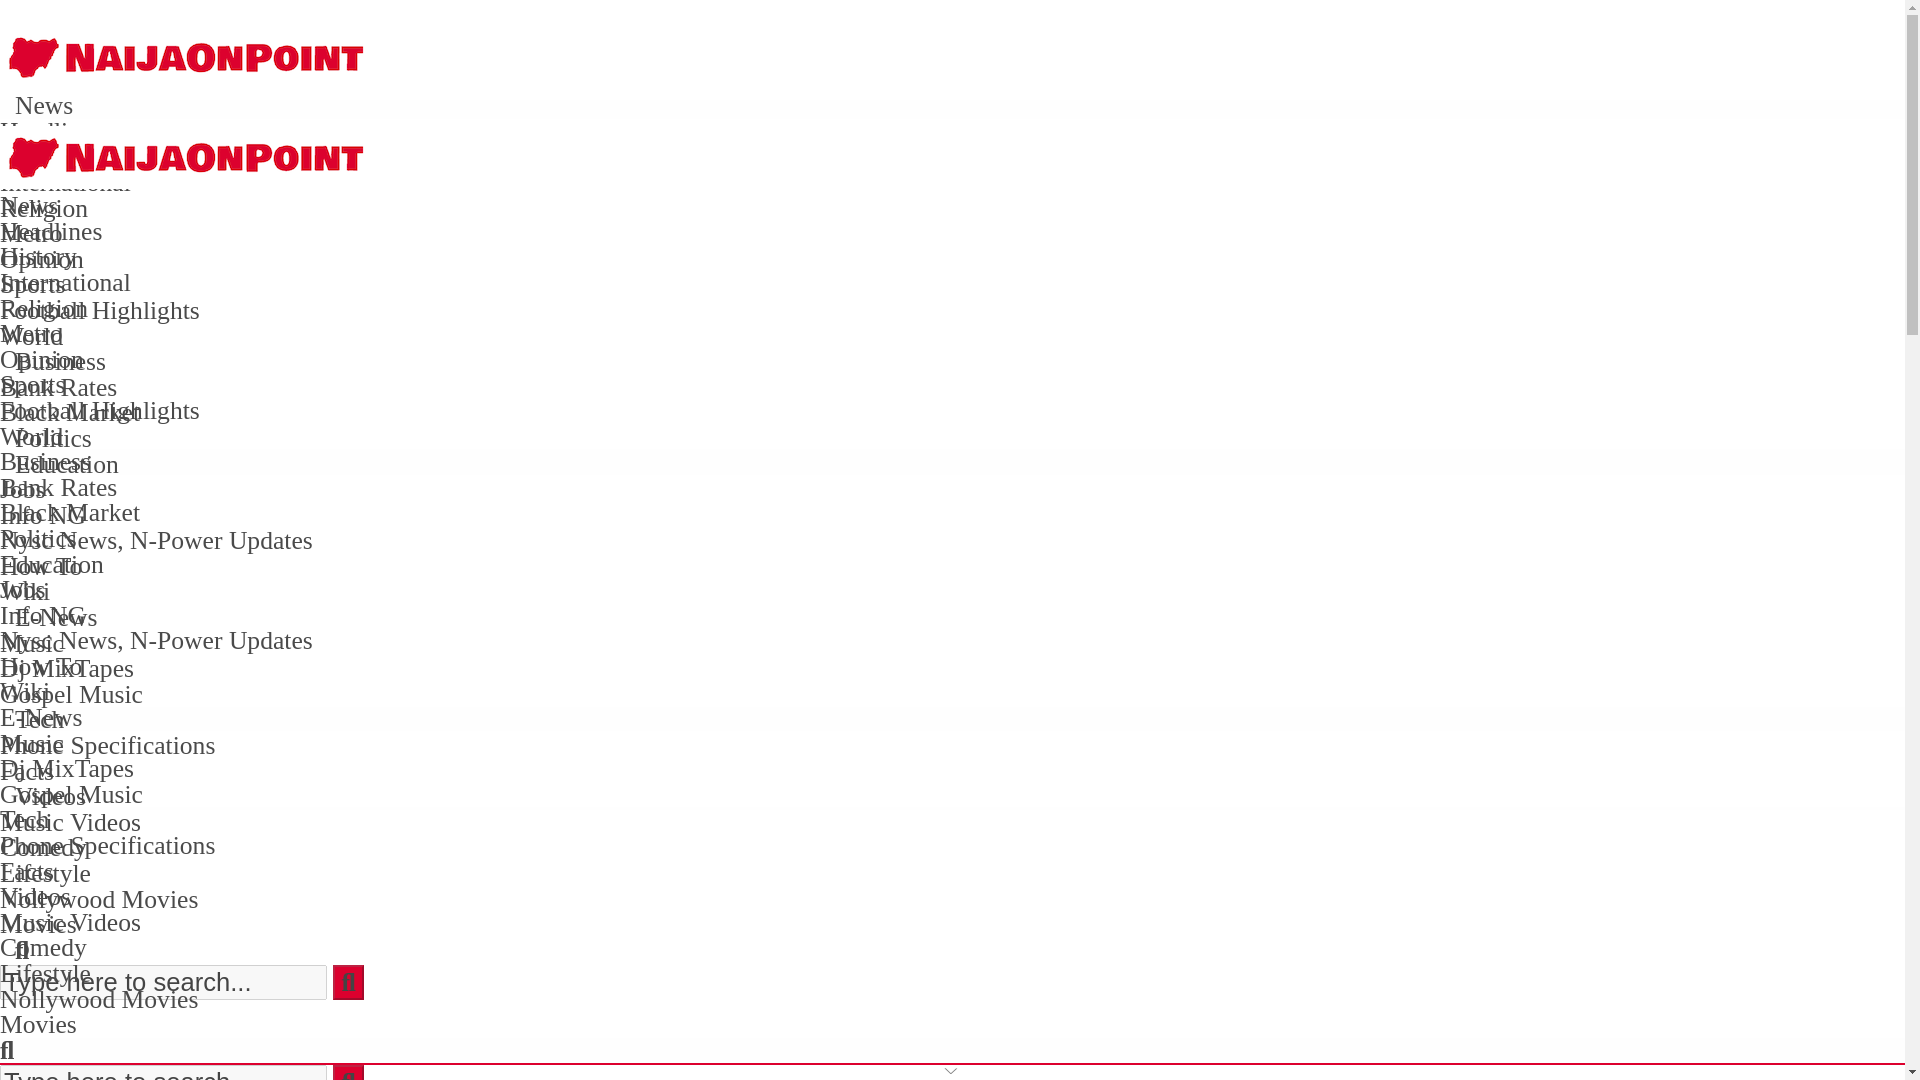 This screenshot has height=1080, width=1920. I want to click on Comedy, so click(43, 846).